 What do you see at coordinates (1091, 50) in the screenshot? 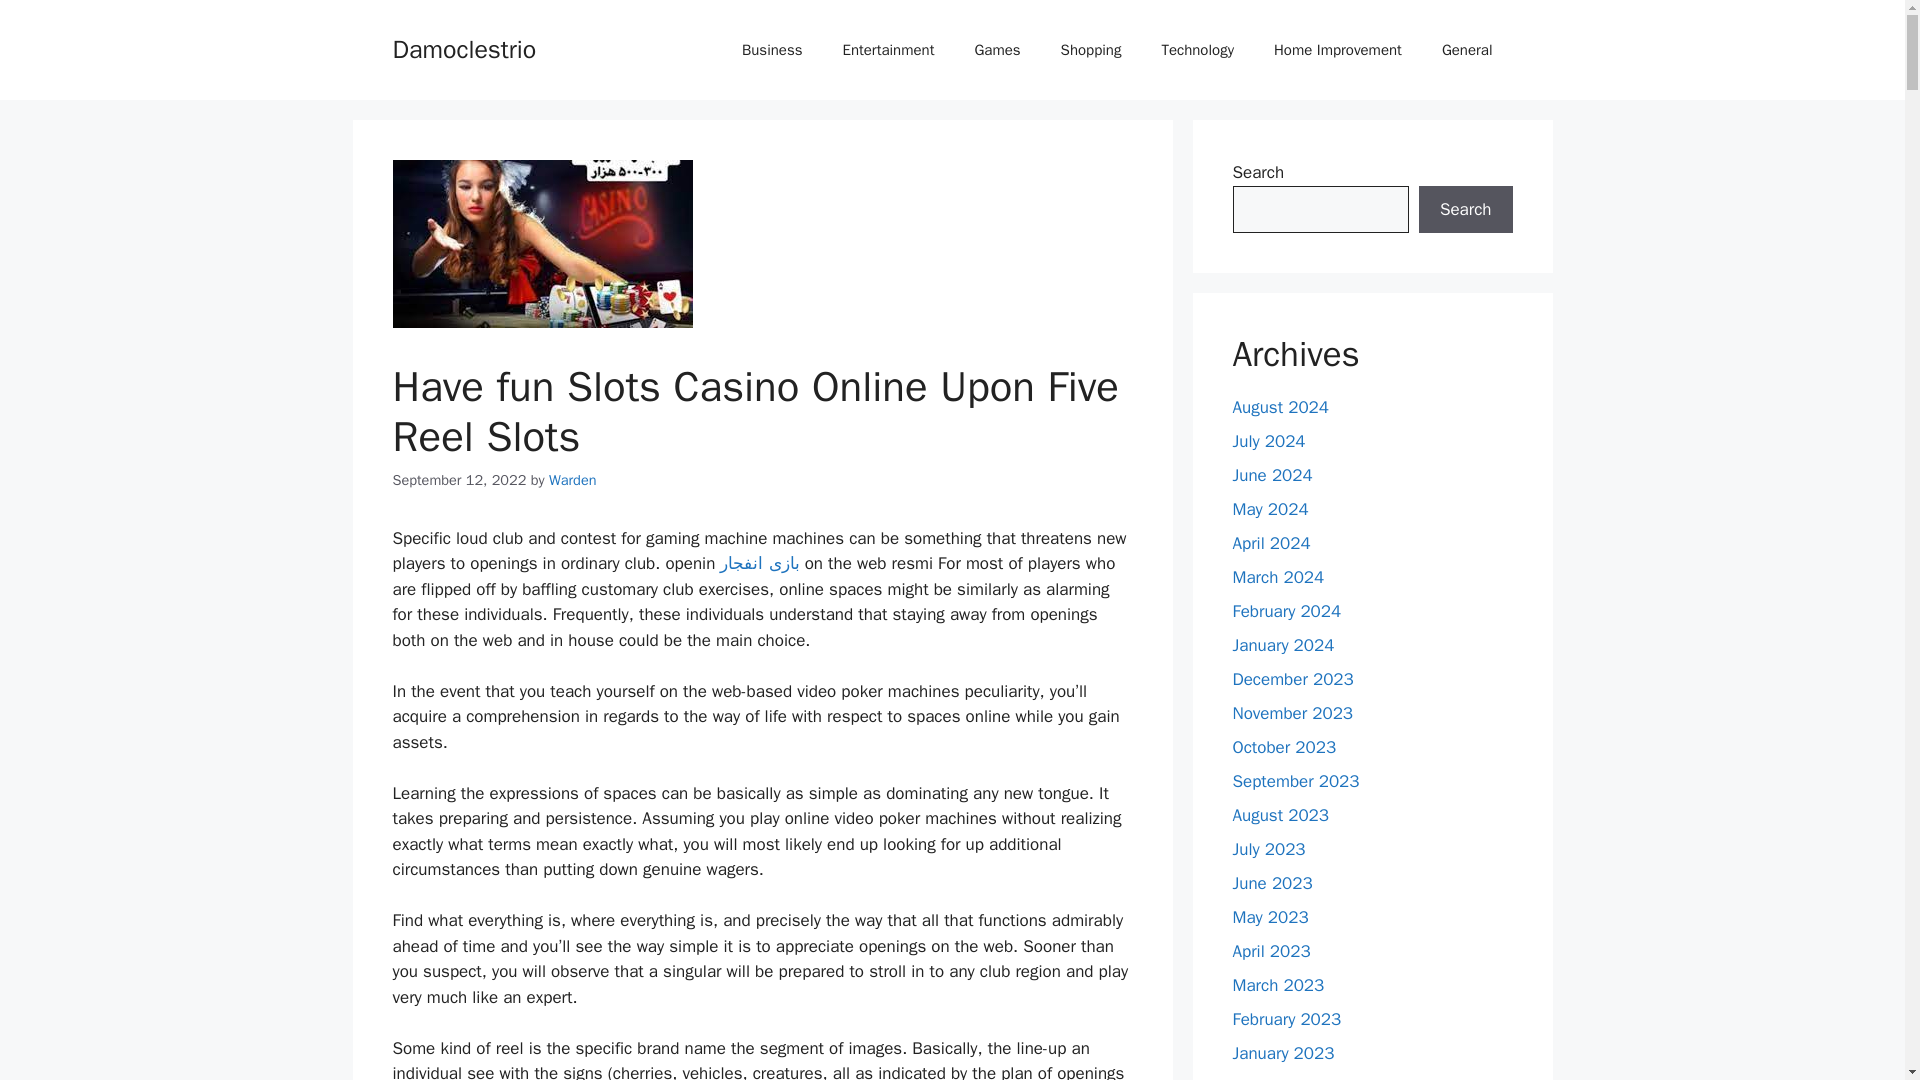
I see `Shopping` at bounding box center [1091, 50].